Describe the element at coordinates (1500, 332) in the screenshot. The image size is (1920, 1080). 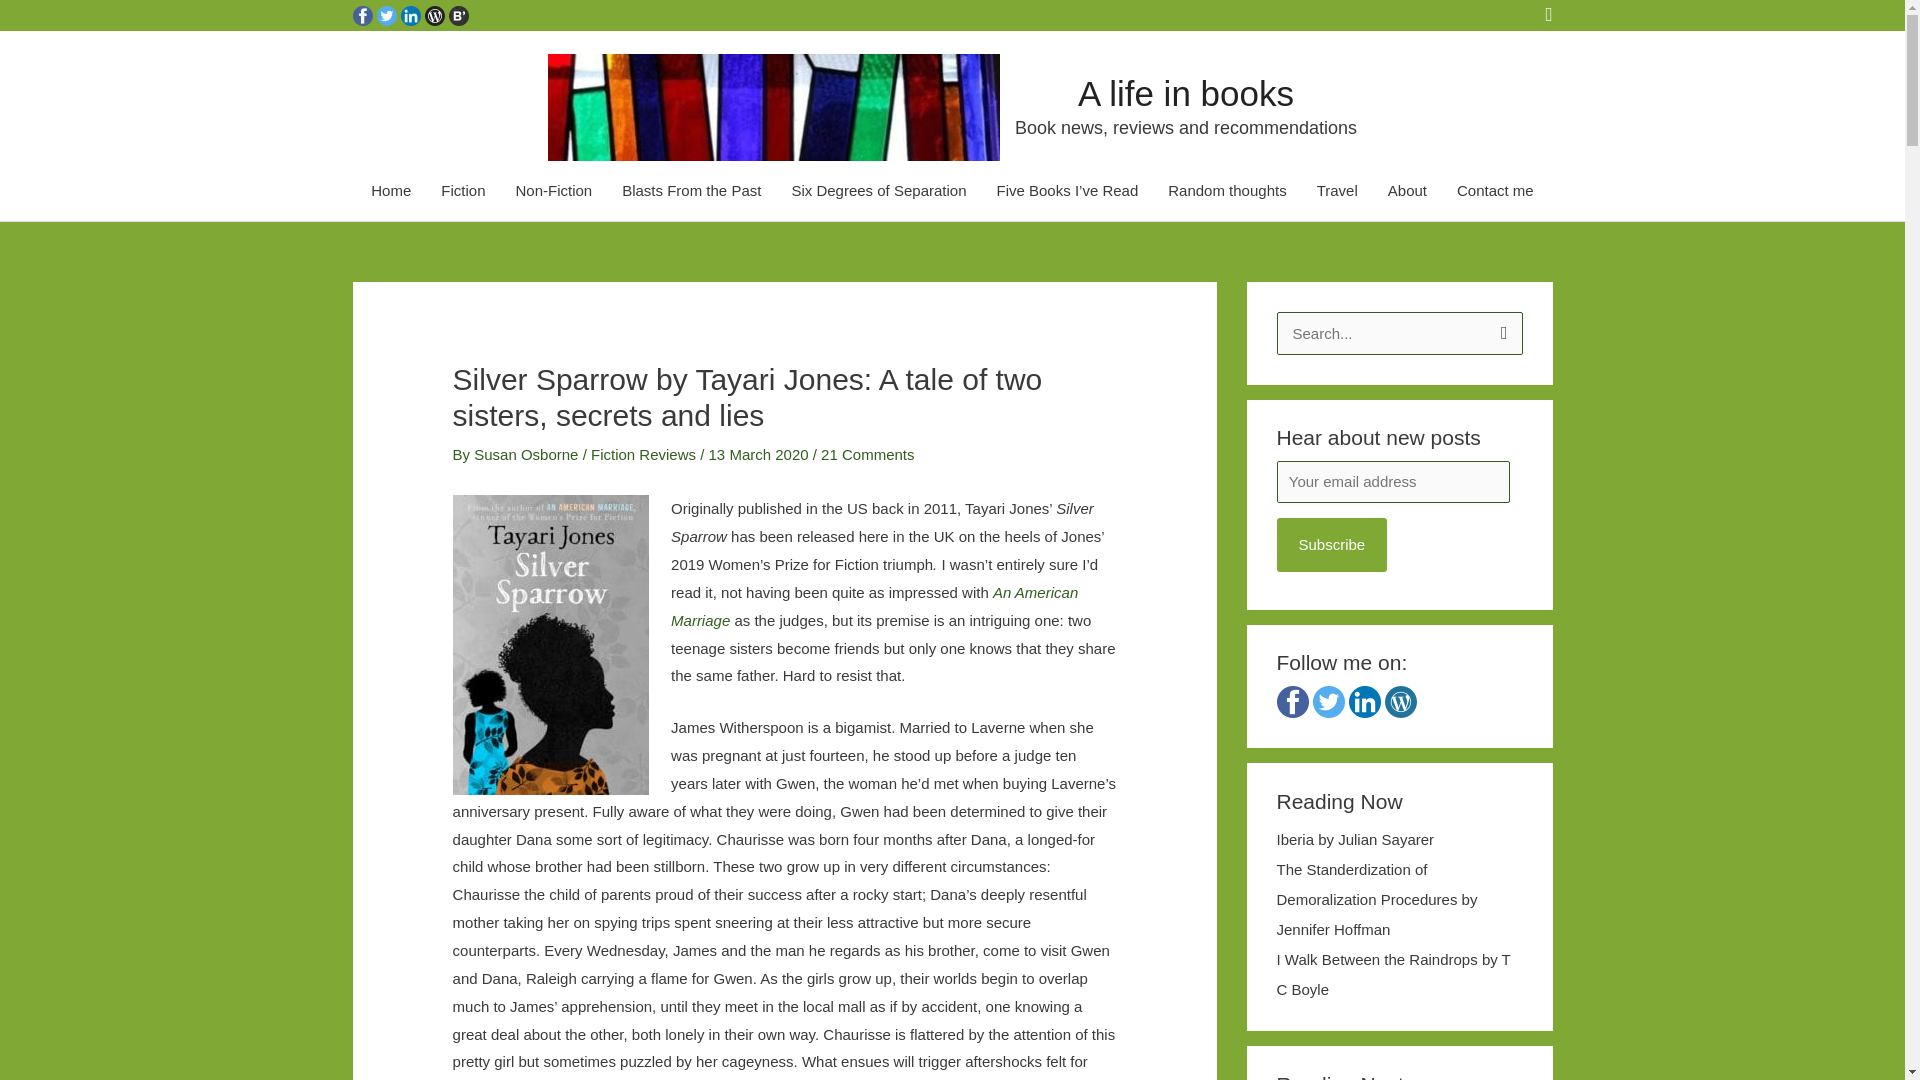
I see `Search` at that location.